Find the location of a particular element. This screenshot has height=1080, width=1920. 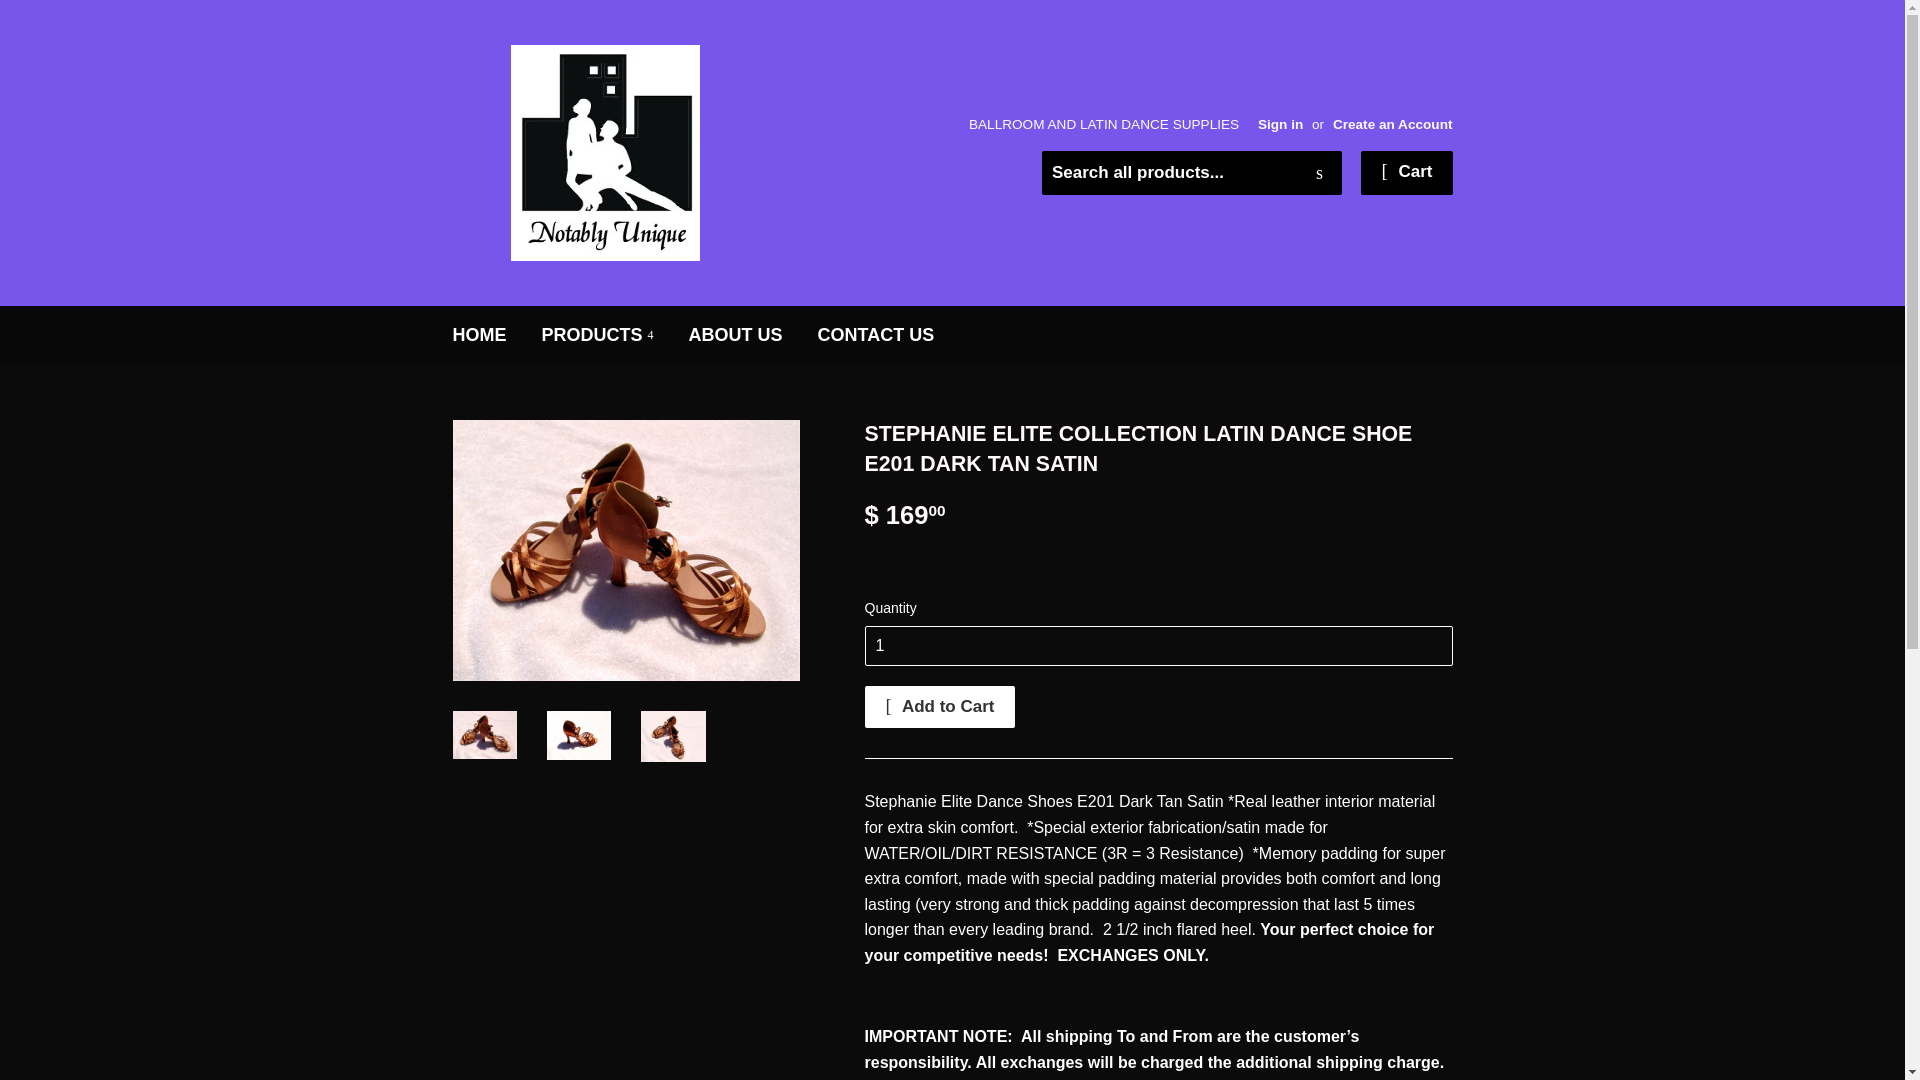

Cart is located at coordinates (1406, 173).